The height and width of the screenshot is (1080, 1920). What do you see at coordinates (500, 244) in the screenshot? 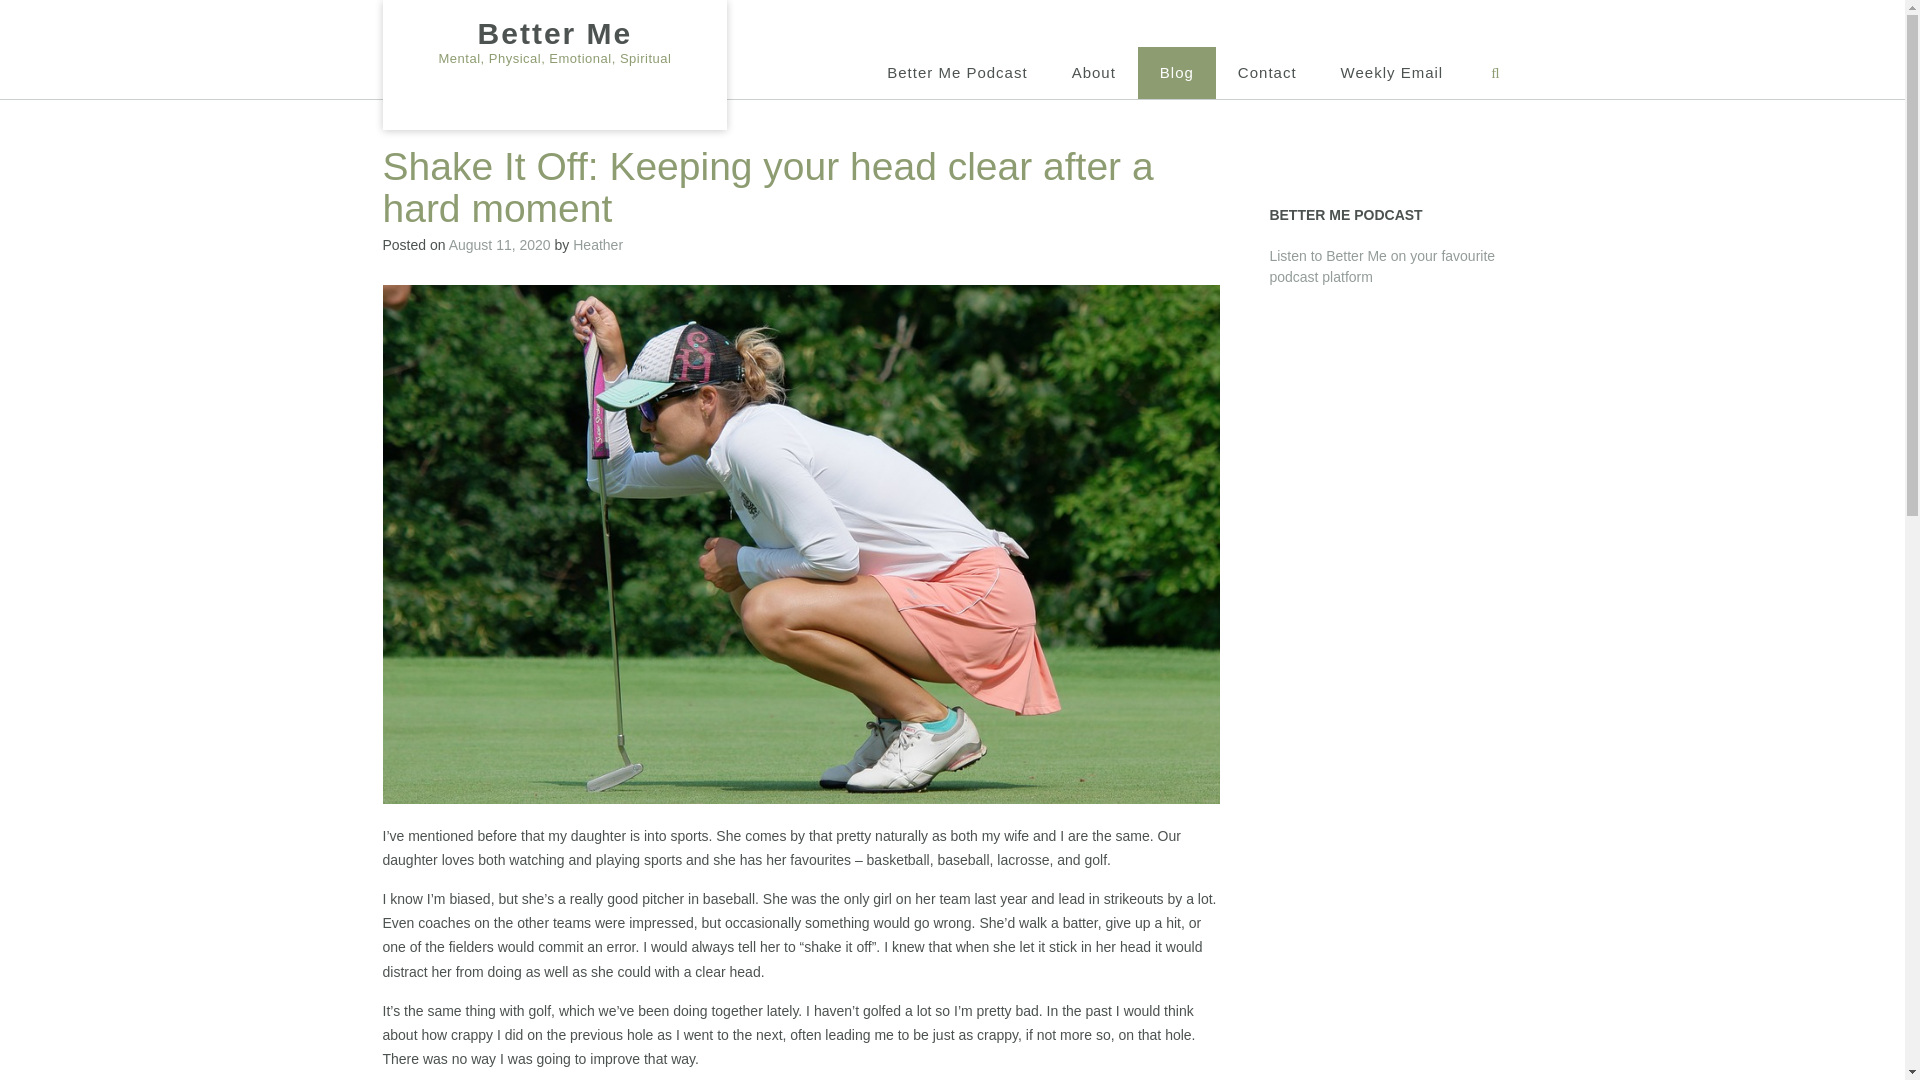
I see `August 11, 2020` at bounding box center [500, 244].